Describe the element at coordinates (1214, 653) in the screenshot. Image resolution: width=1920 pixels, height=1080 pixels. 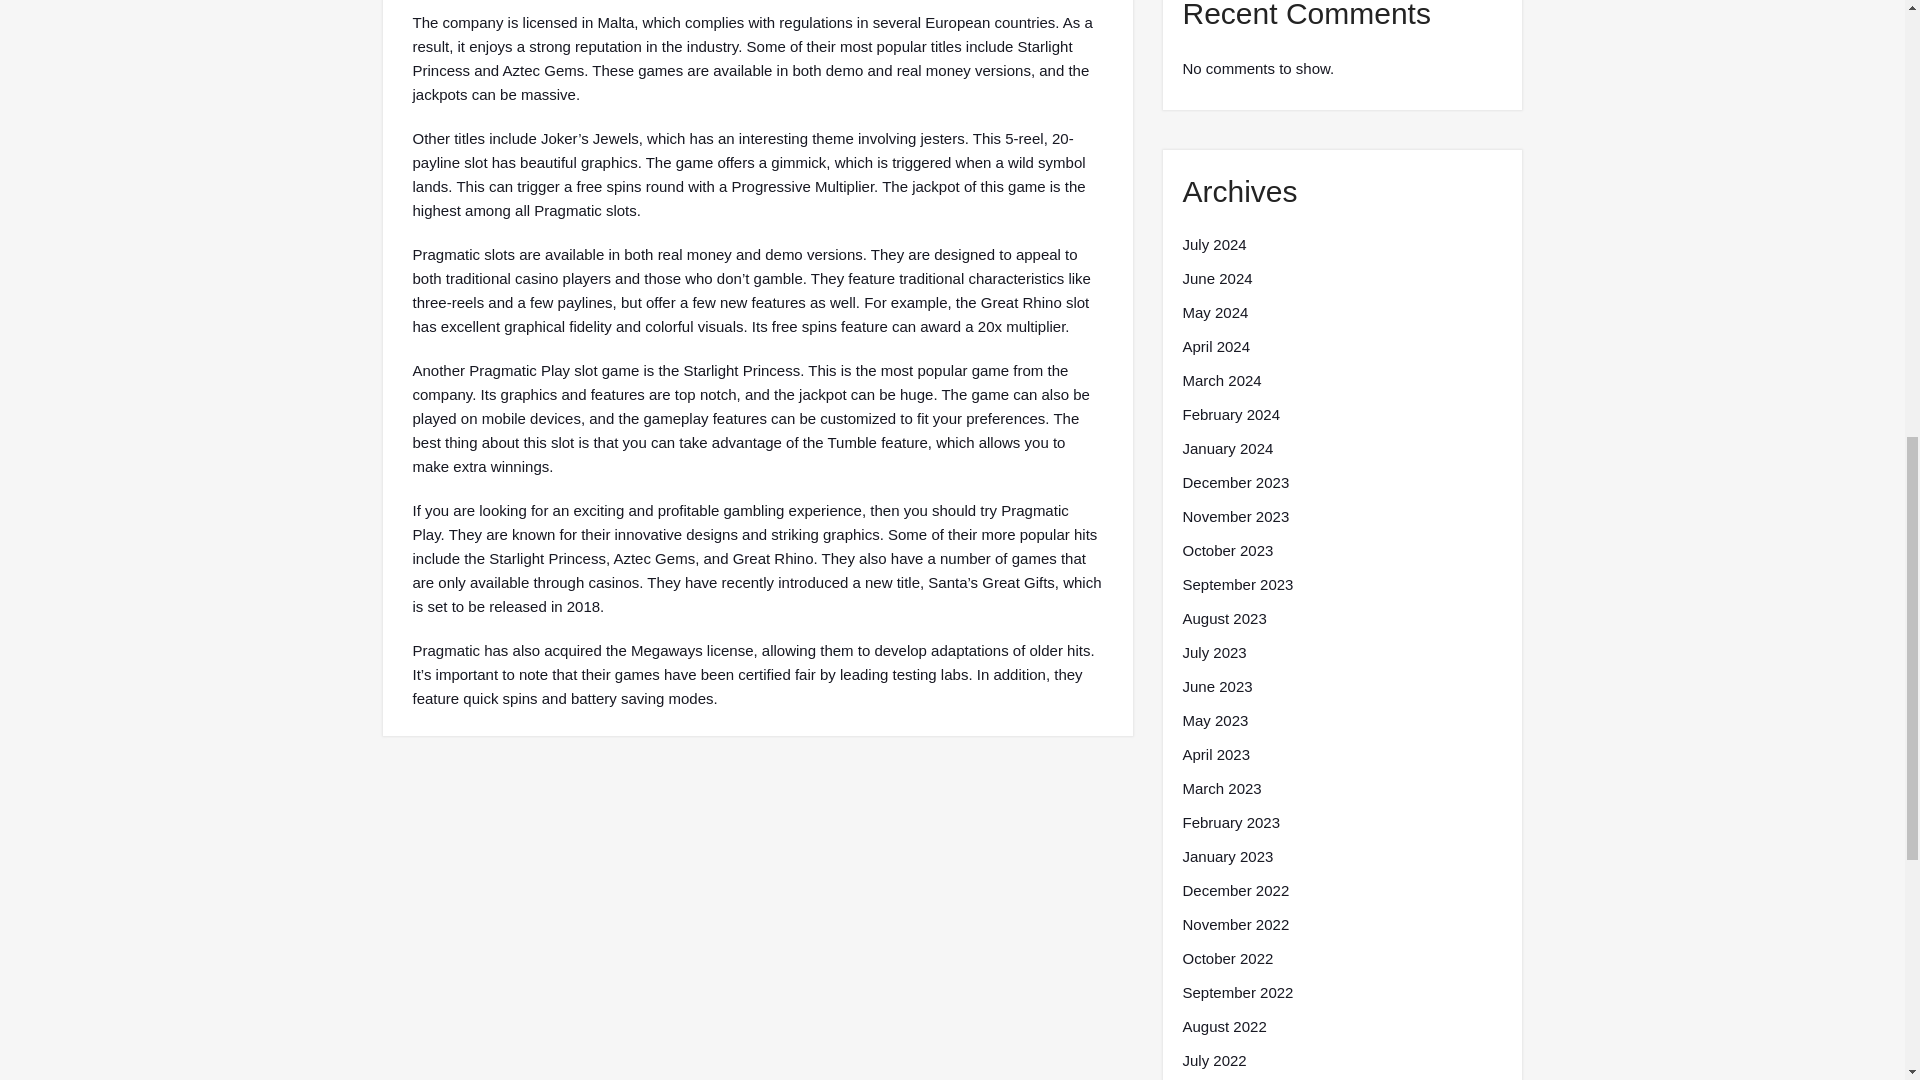
I see `July 2023` at that location.